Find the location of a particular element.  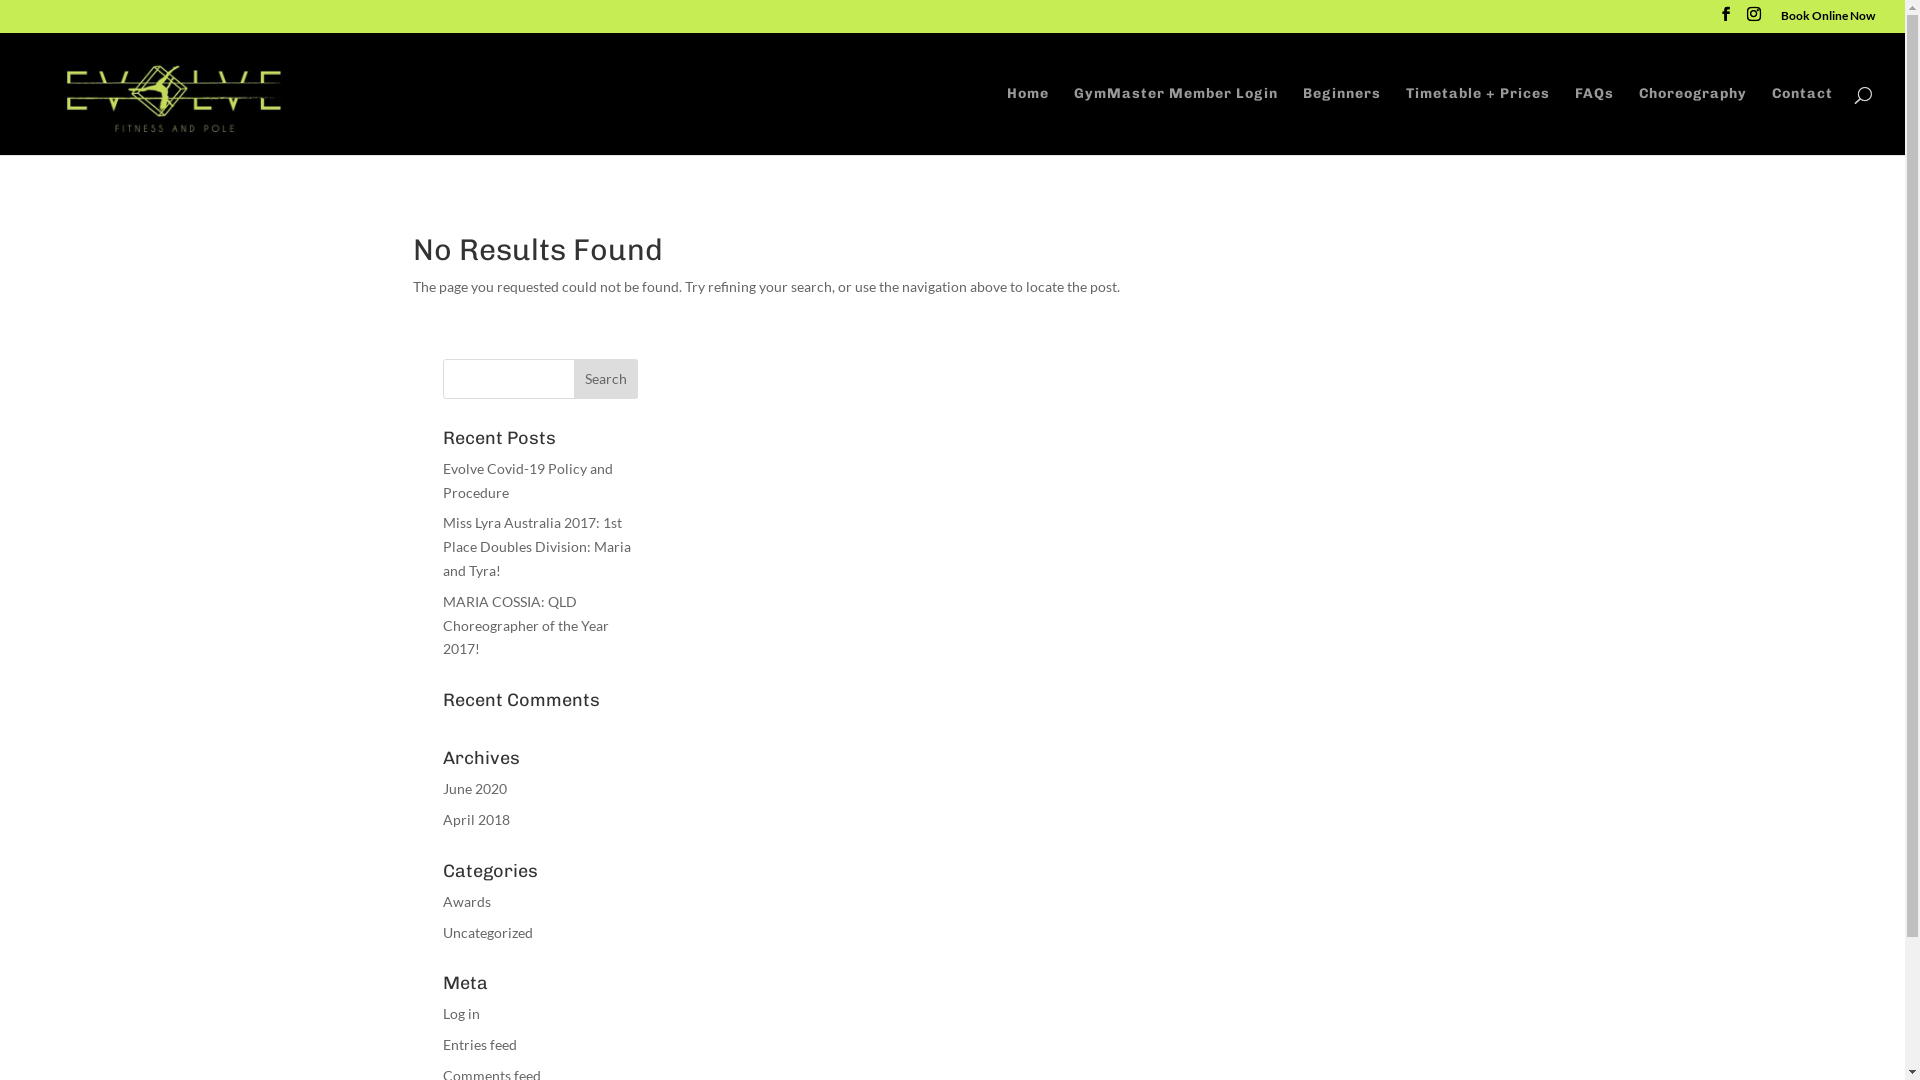

Entries feed is located at coordinates (479, 1044).